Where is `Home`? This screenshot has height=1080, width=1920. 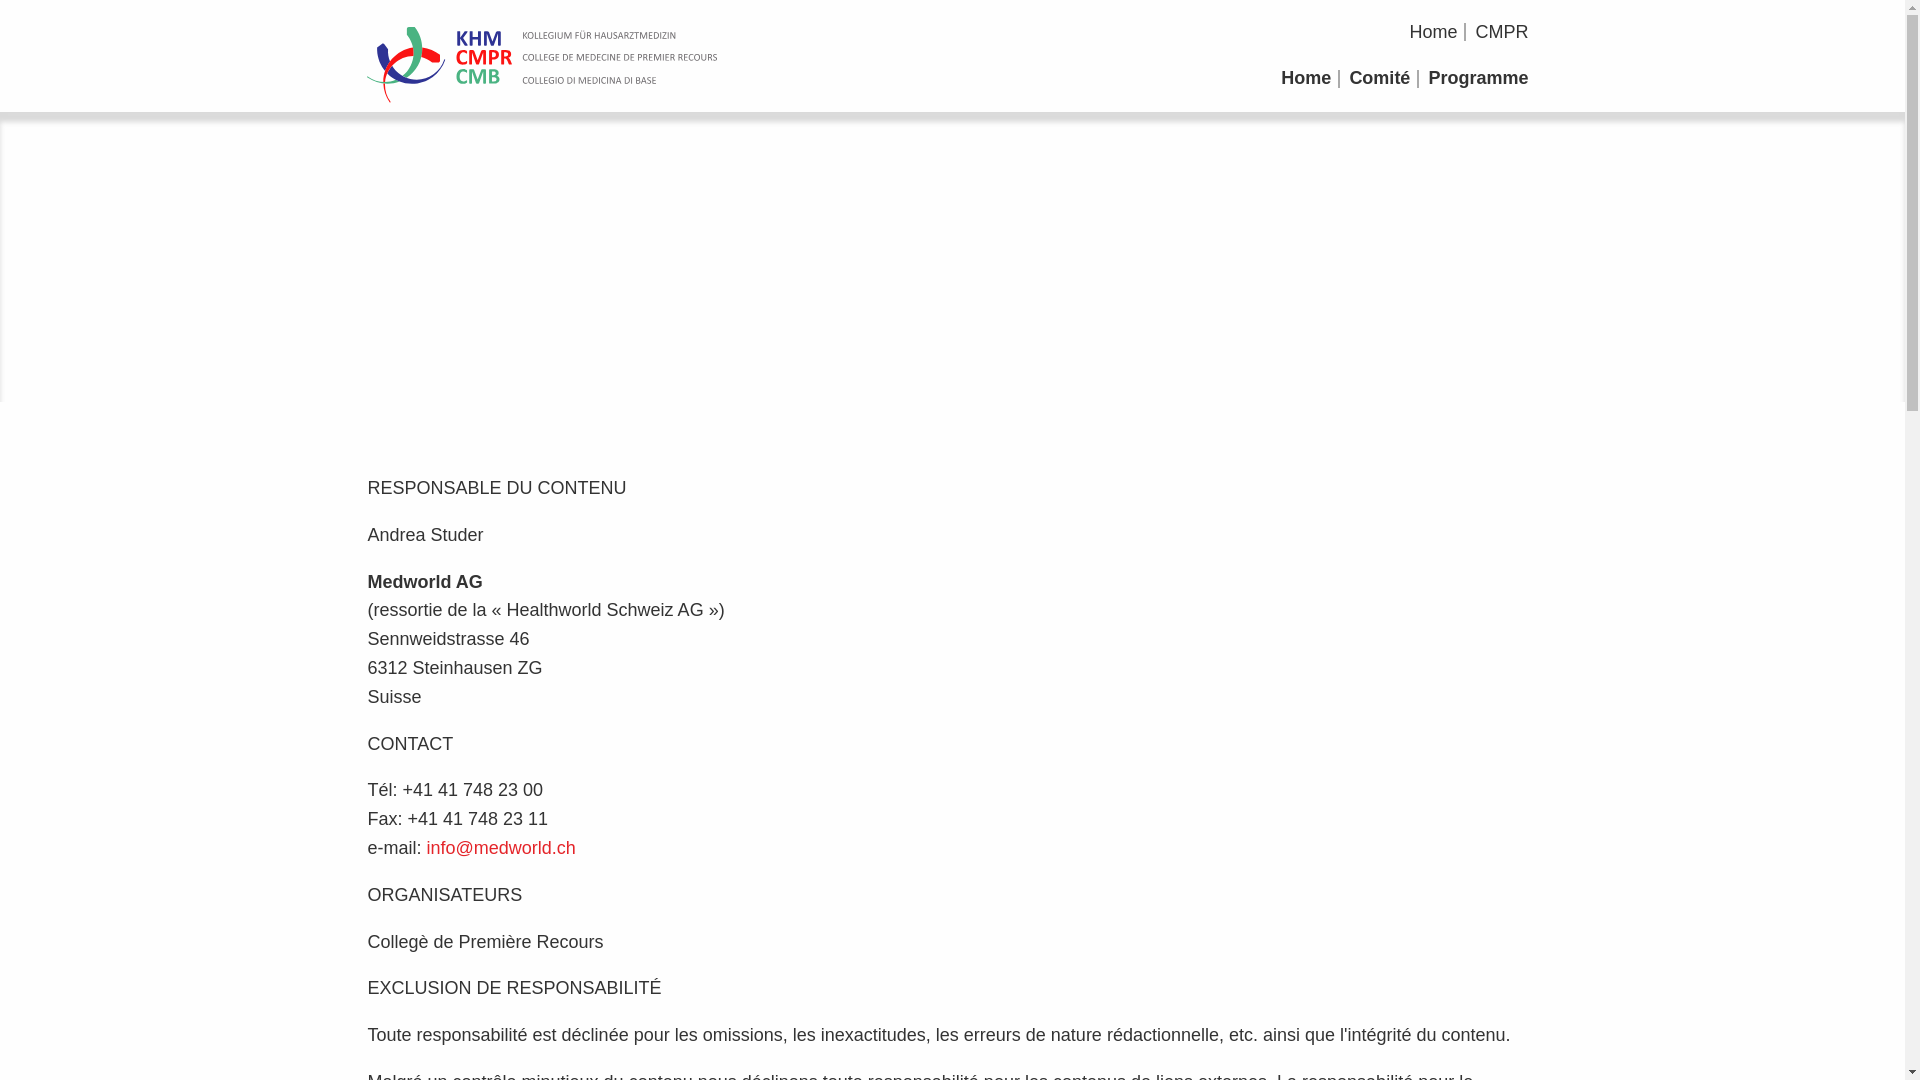 Home is located at coordinates (1306, 78).